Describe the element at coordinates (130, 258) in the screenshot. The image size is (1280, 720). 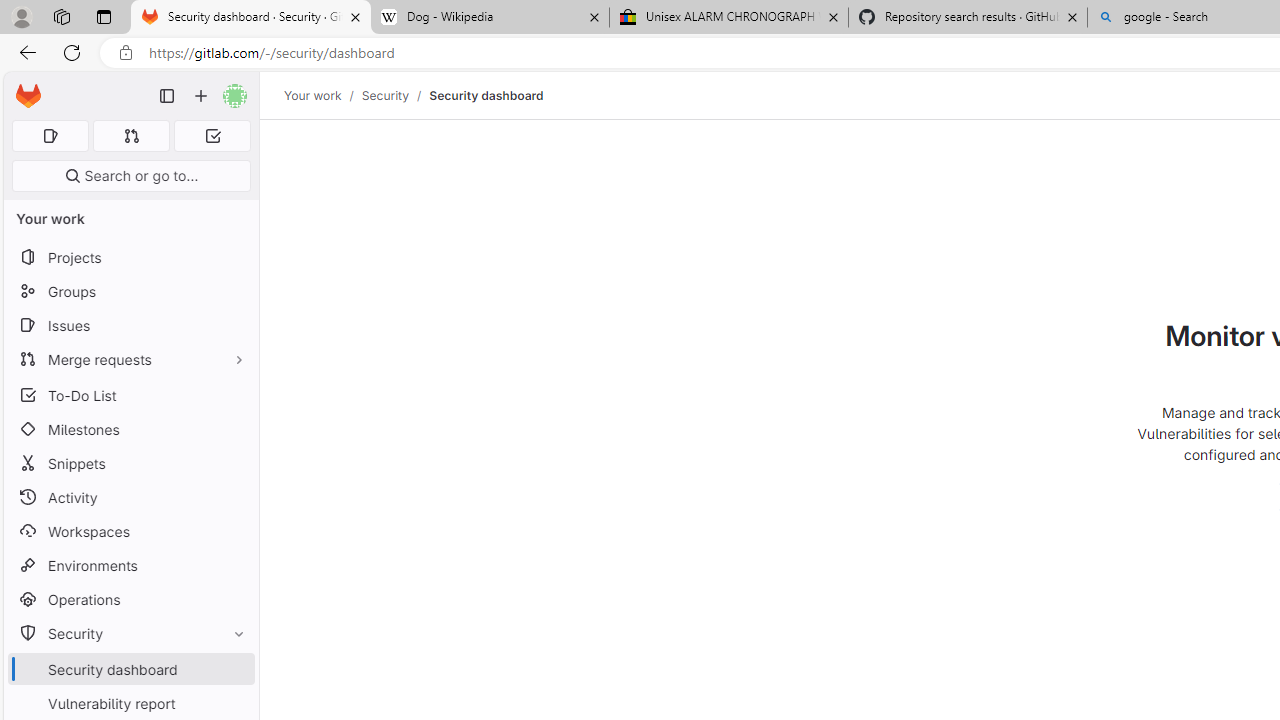
I see `Projects` at that location.